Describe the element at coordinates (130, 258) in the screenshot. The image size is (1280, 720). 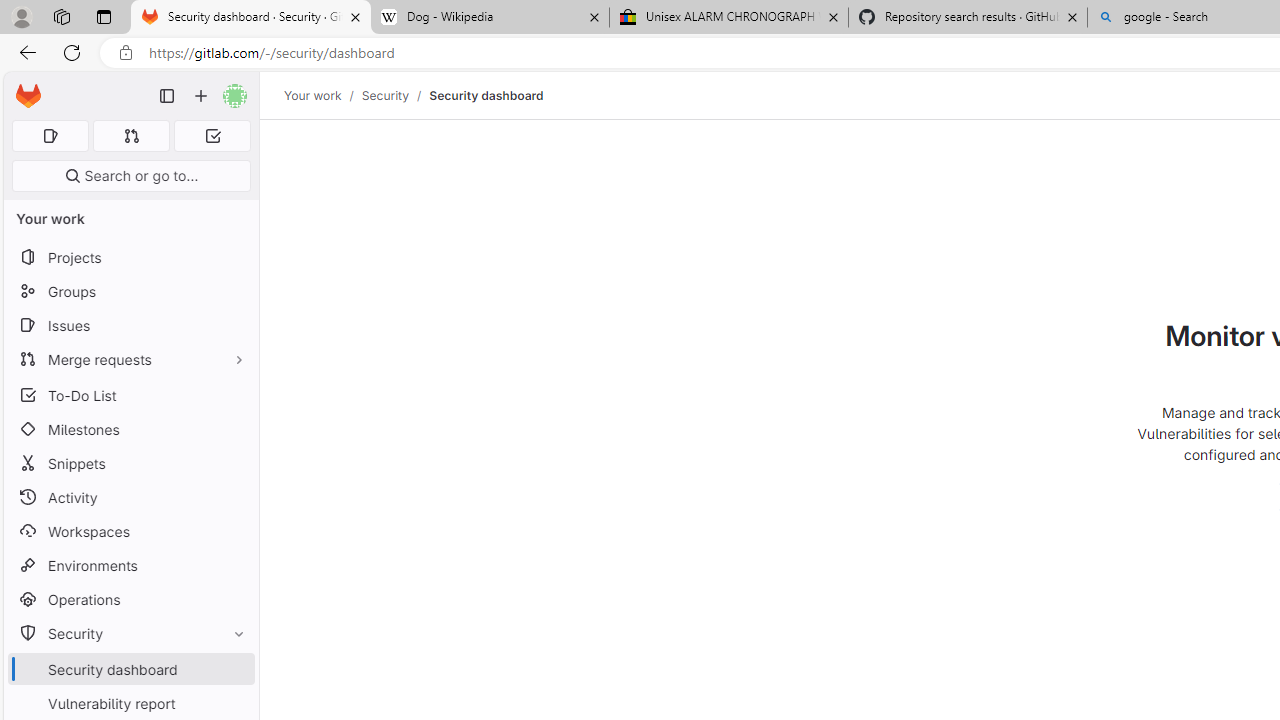
I see `Projects` at that location.